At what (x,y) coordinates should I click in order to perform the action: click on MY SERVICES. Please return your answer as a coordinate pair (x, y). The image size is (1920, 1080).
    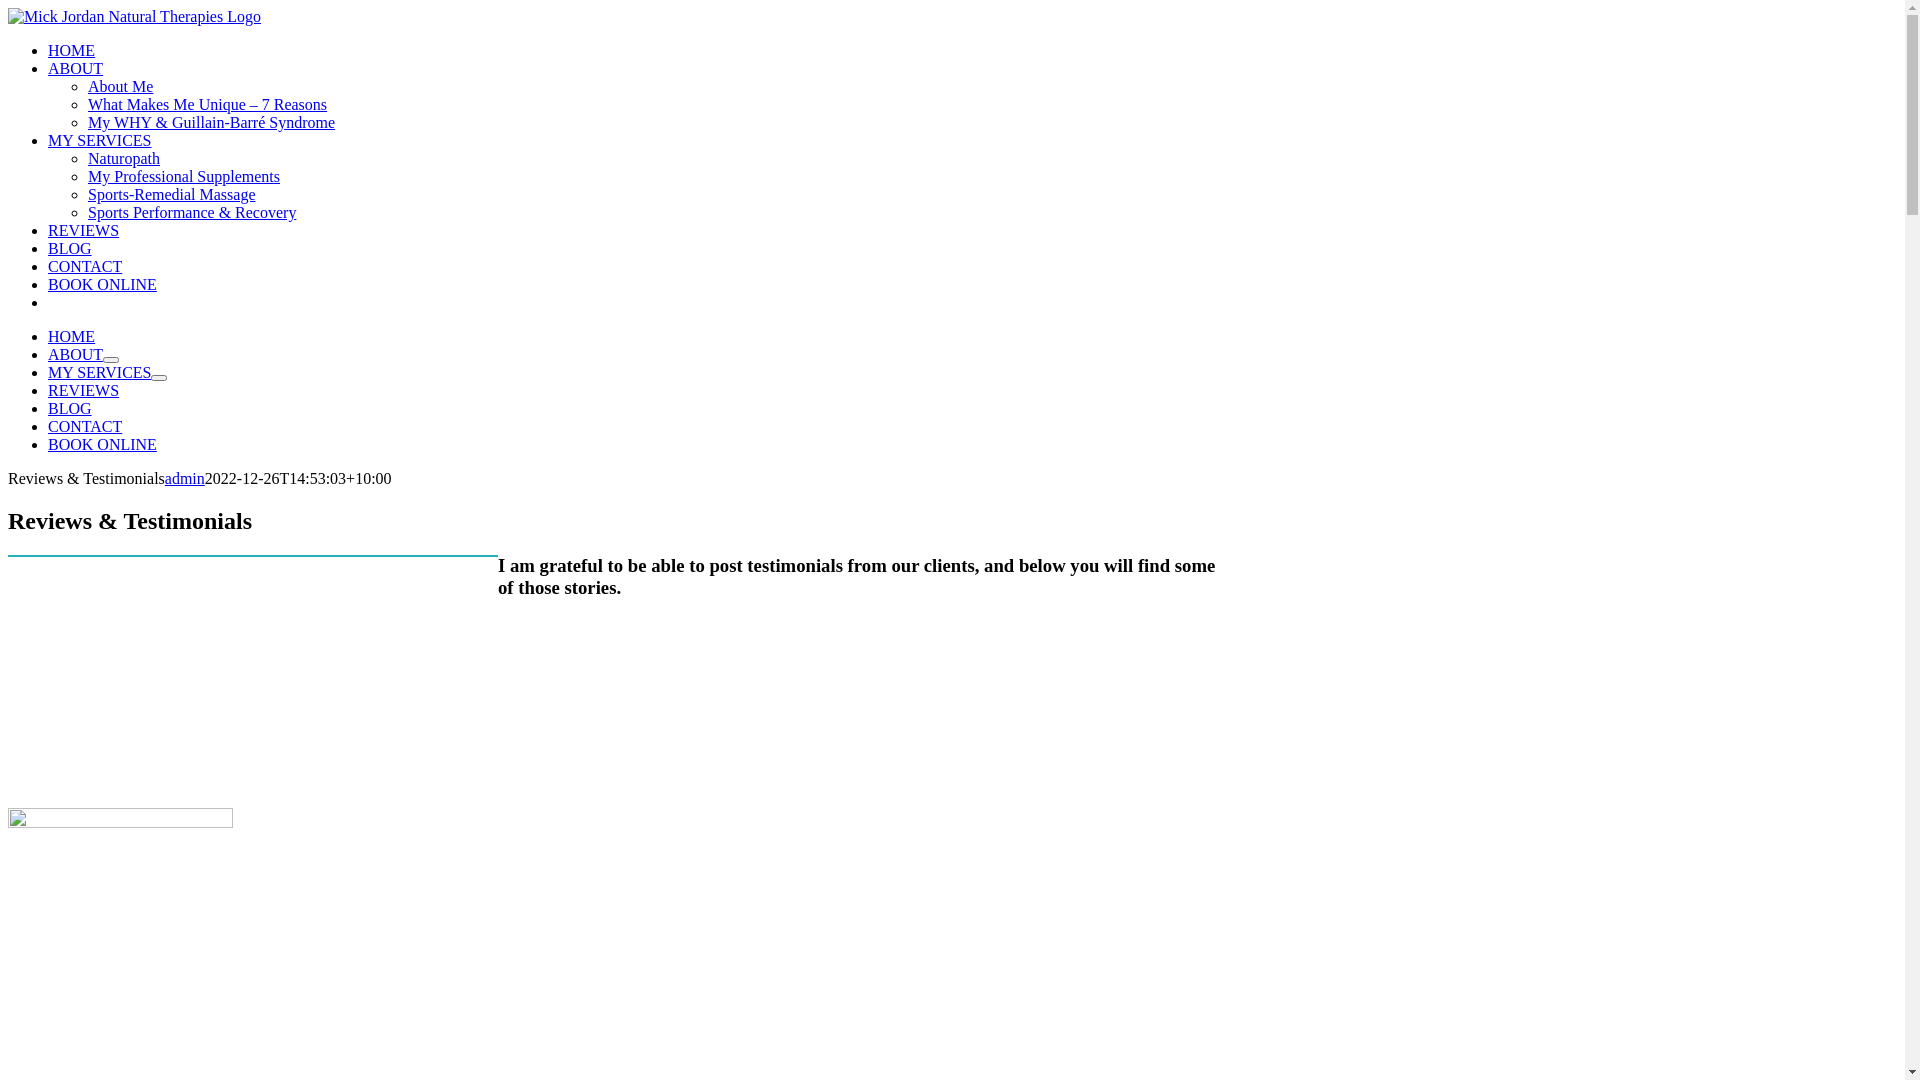
    Looking at the image, I should click on (100, 140).